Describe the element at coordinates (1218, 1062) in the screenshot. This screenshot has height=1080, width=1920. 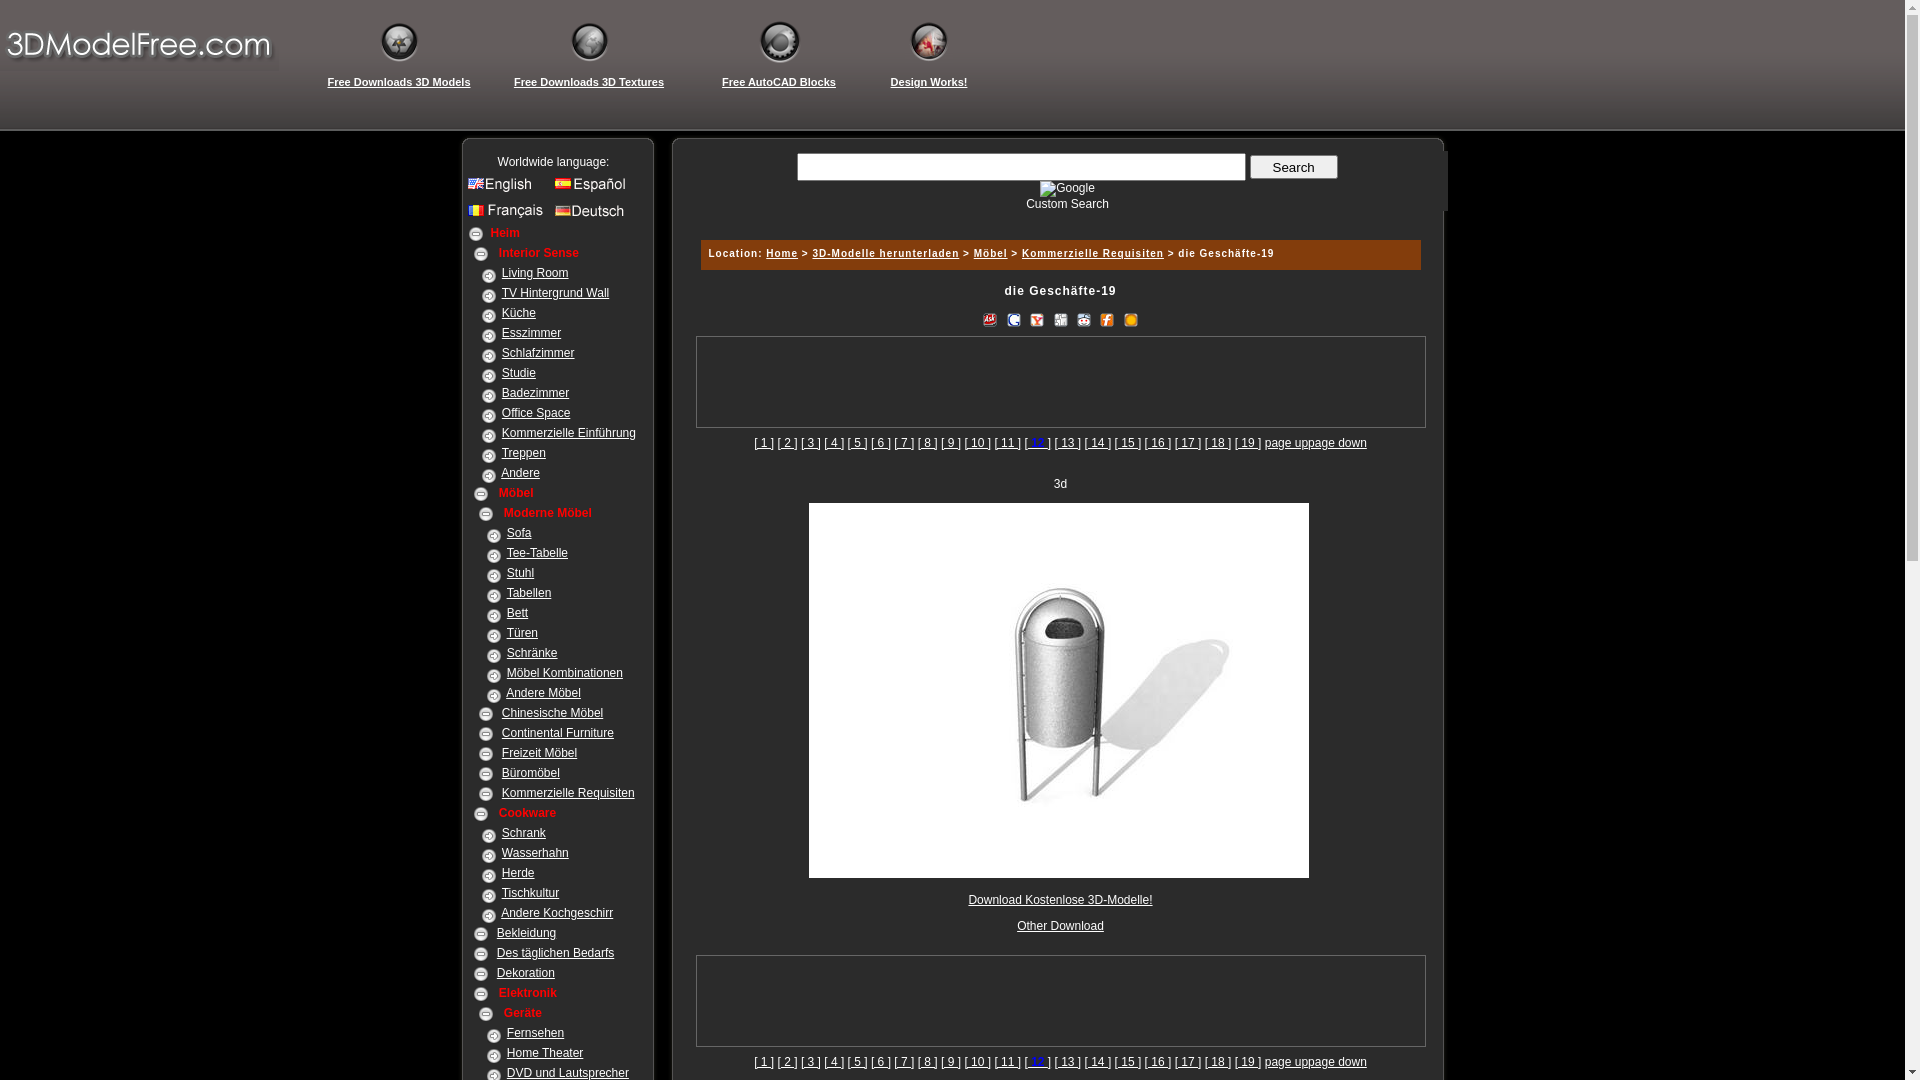
I see `[ 18 ]` at that location.